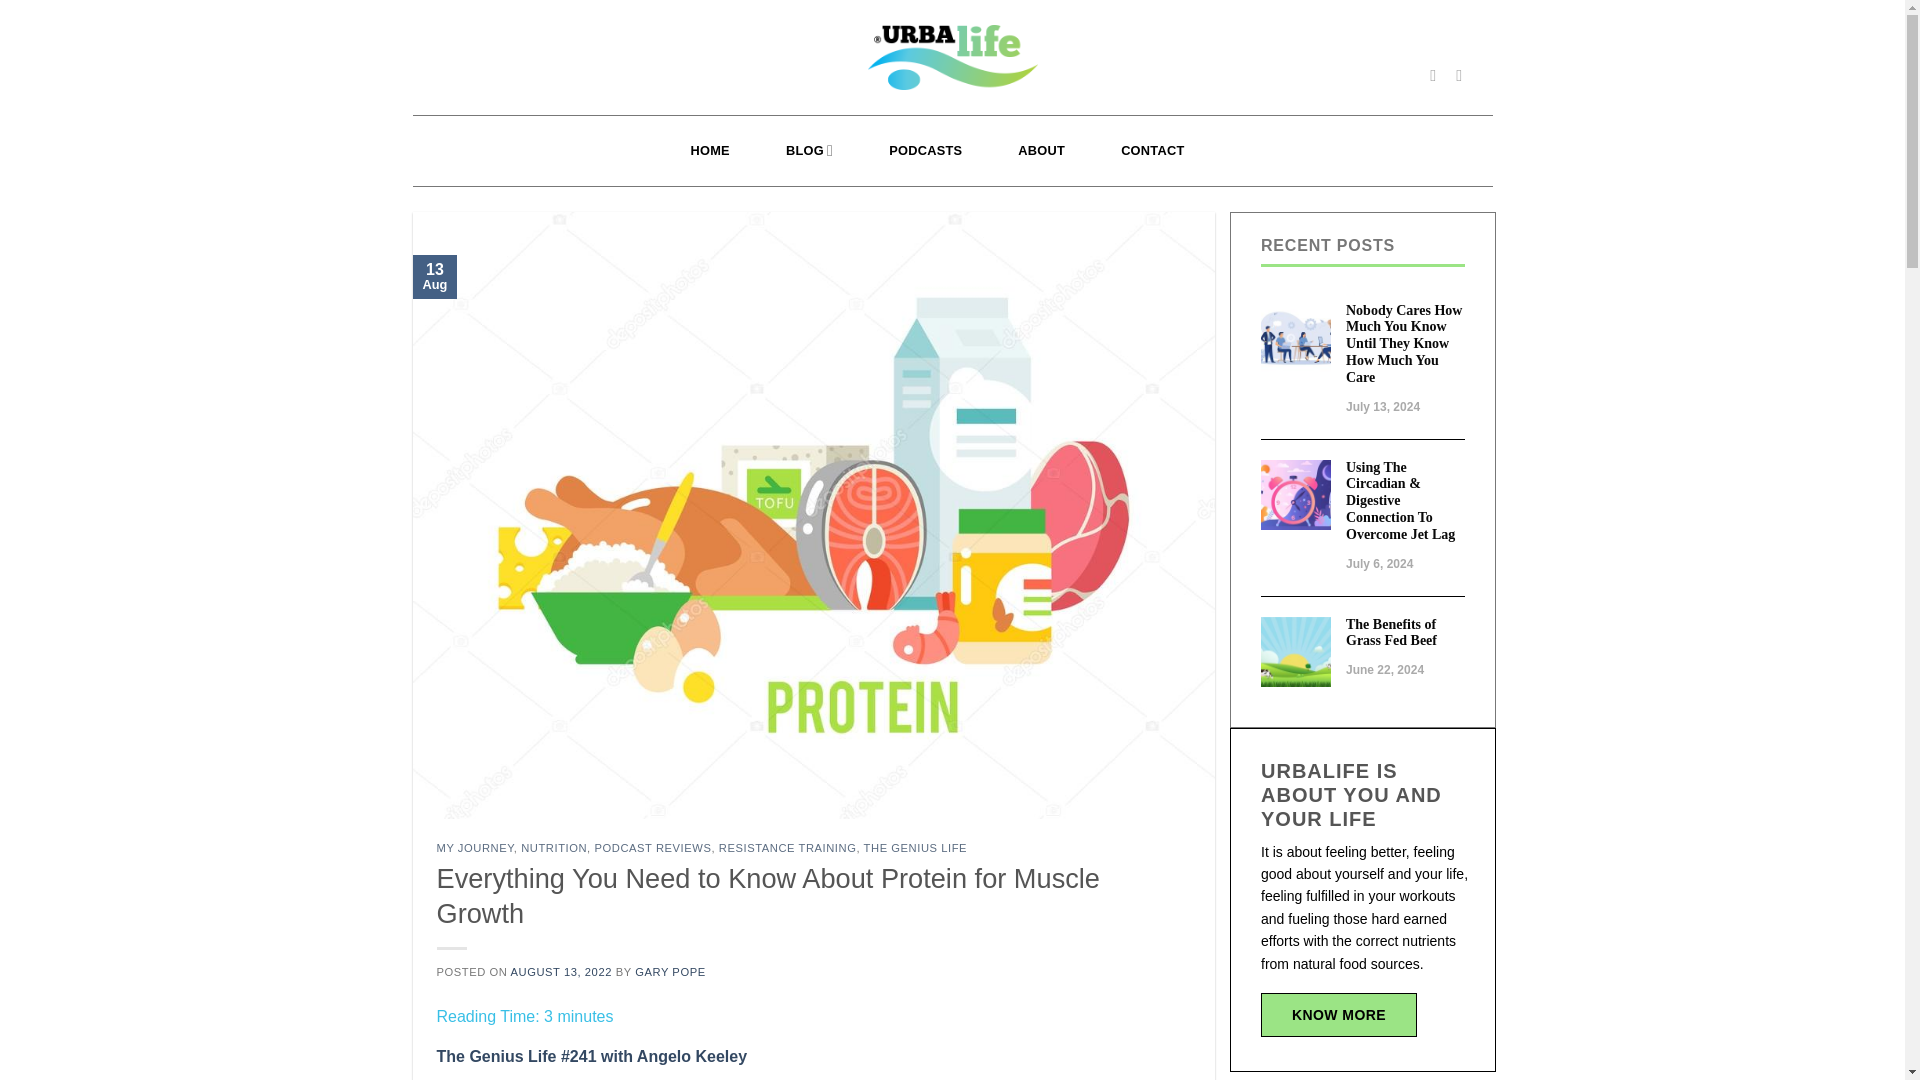 The image size is (1920, 1080). I want to click on MY JOURNEY, so click(474, 848).